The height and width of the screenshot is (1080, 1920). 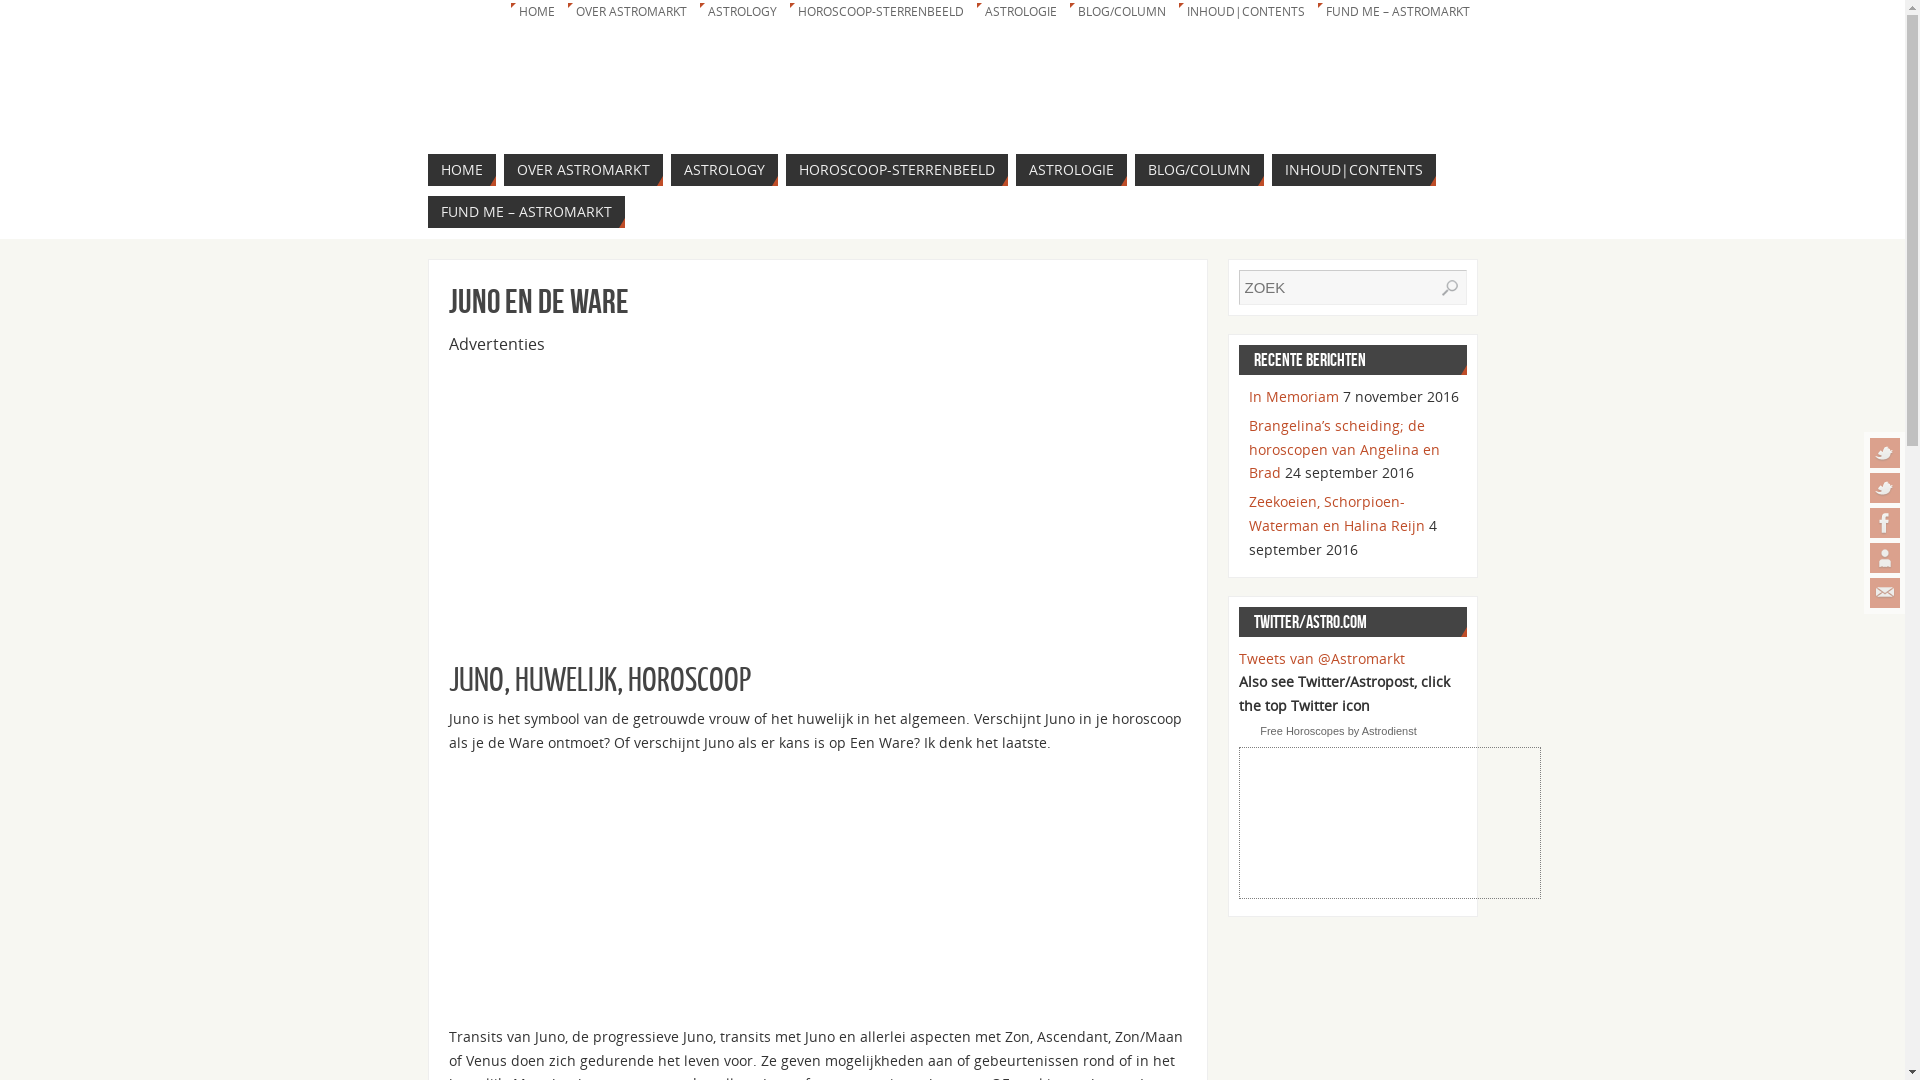 I want to click on Twitter/Astropost, so click(x=1885, y=453).